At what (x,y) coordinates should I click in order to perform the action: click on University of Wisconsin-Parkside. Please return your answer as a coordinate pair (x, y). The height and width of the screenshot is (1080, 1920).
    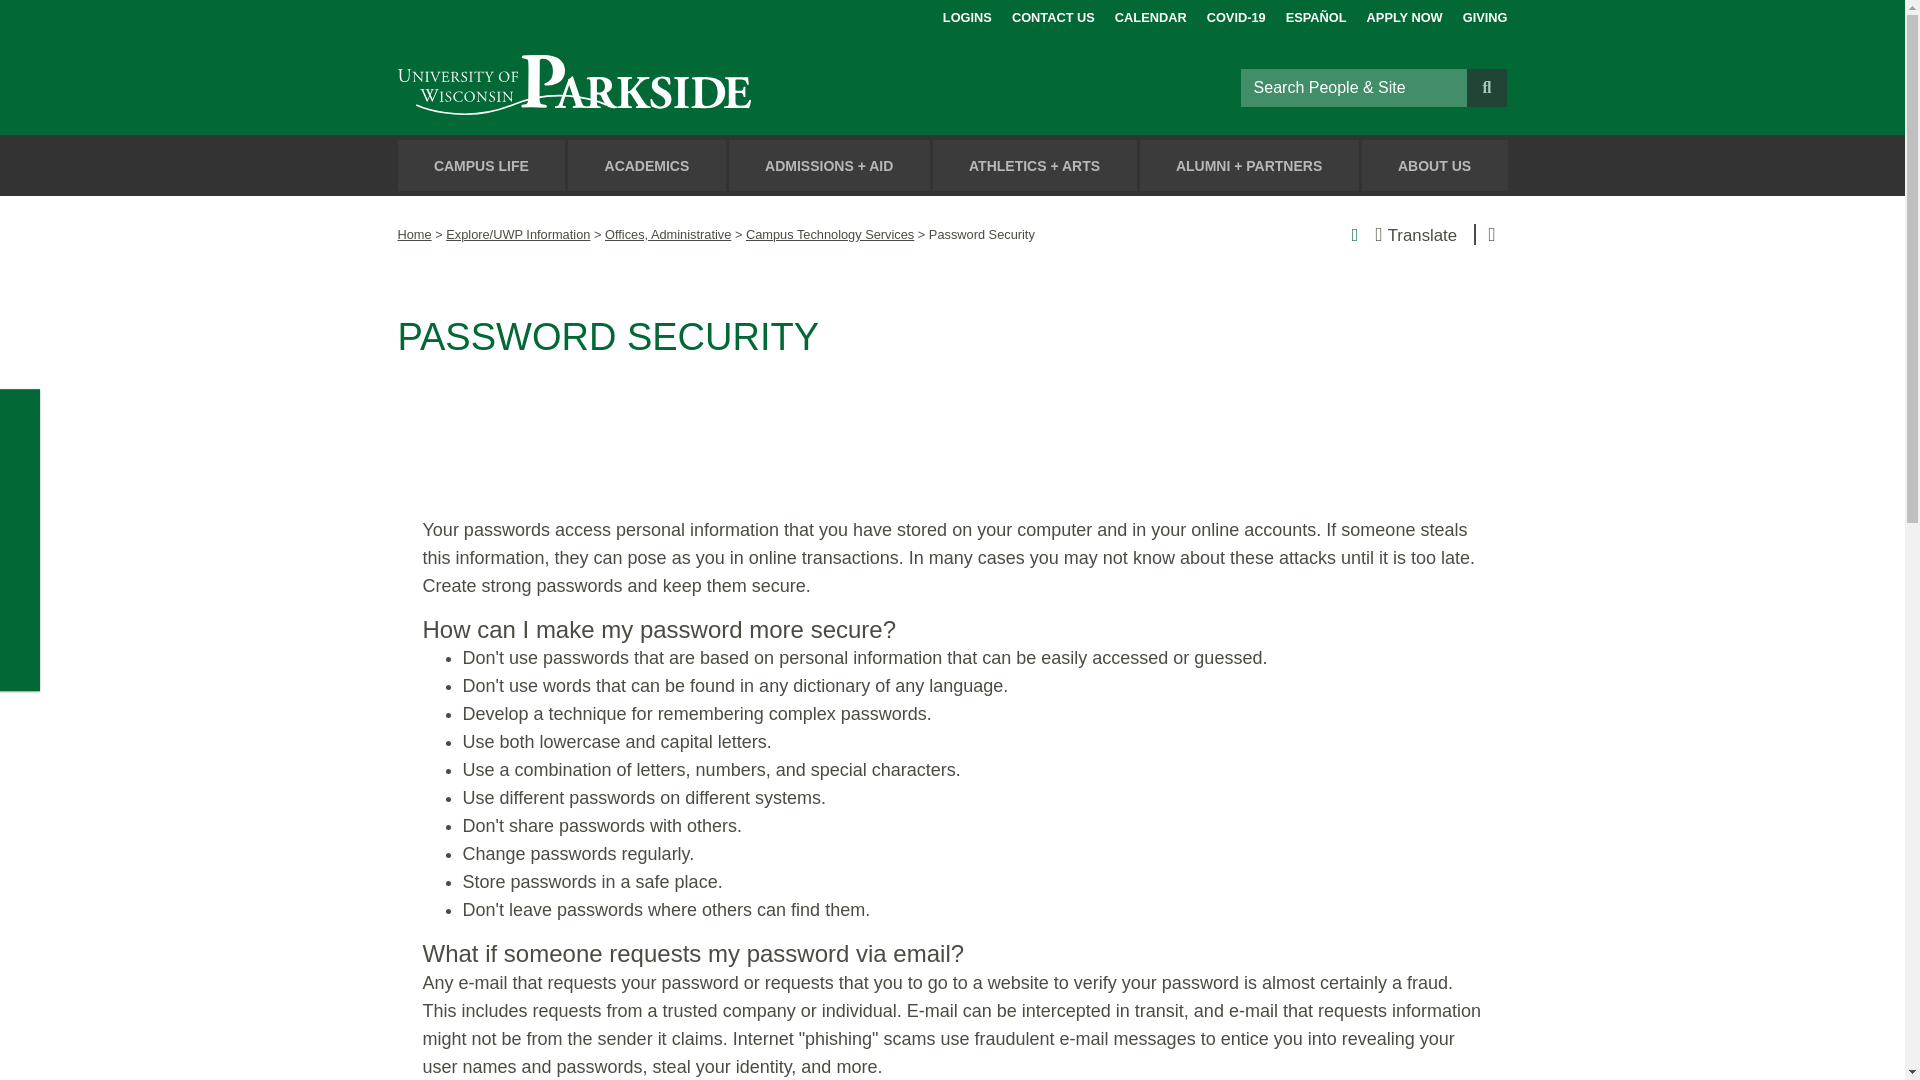
    Looking at the image, I should click on (620, 87).